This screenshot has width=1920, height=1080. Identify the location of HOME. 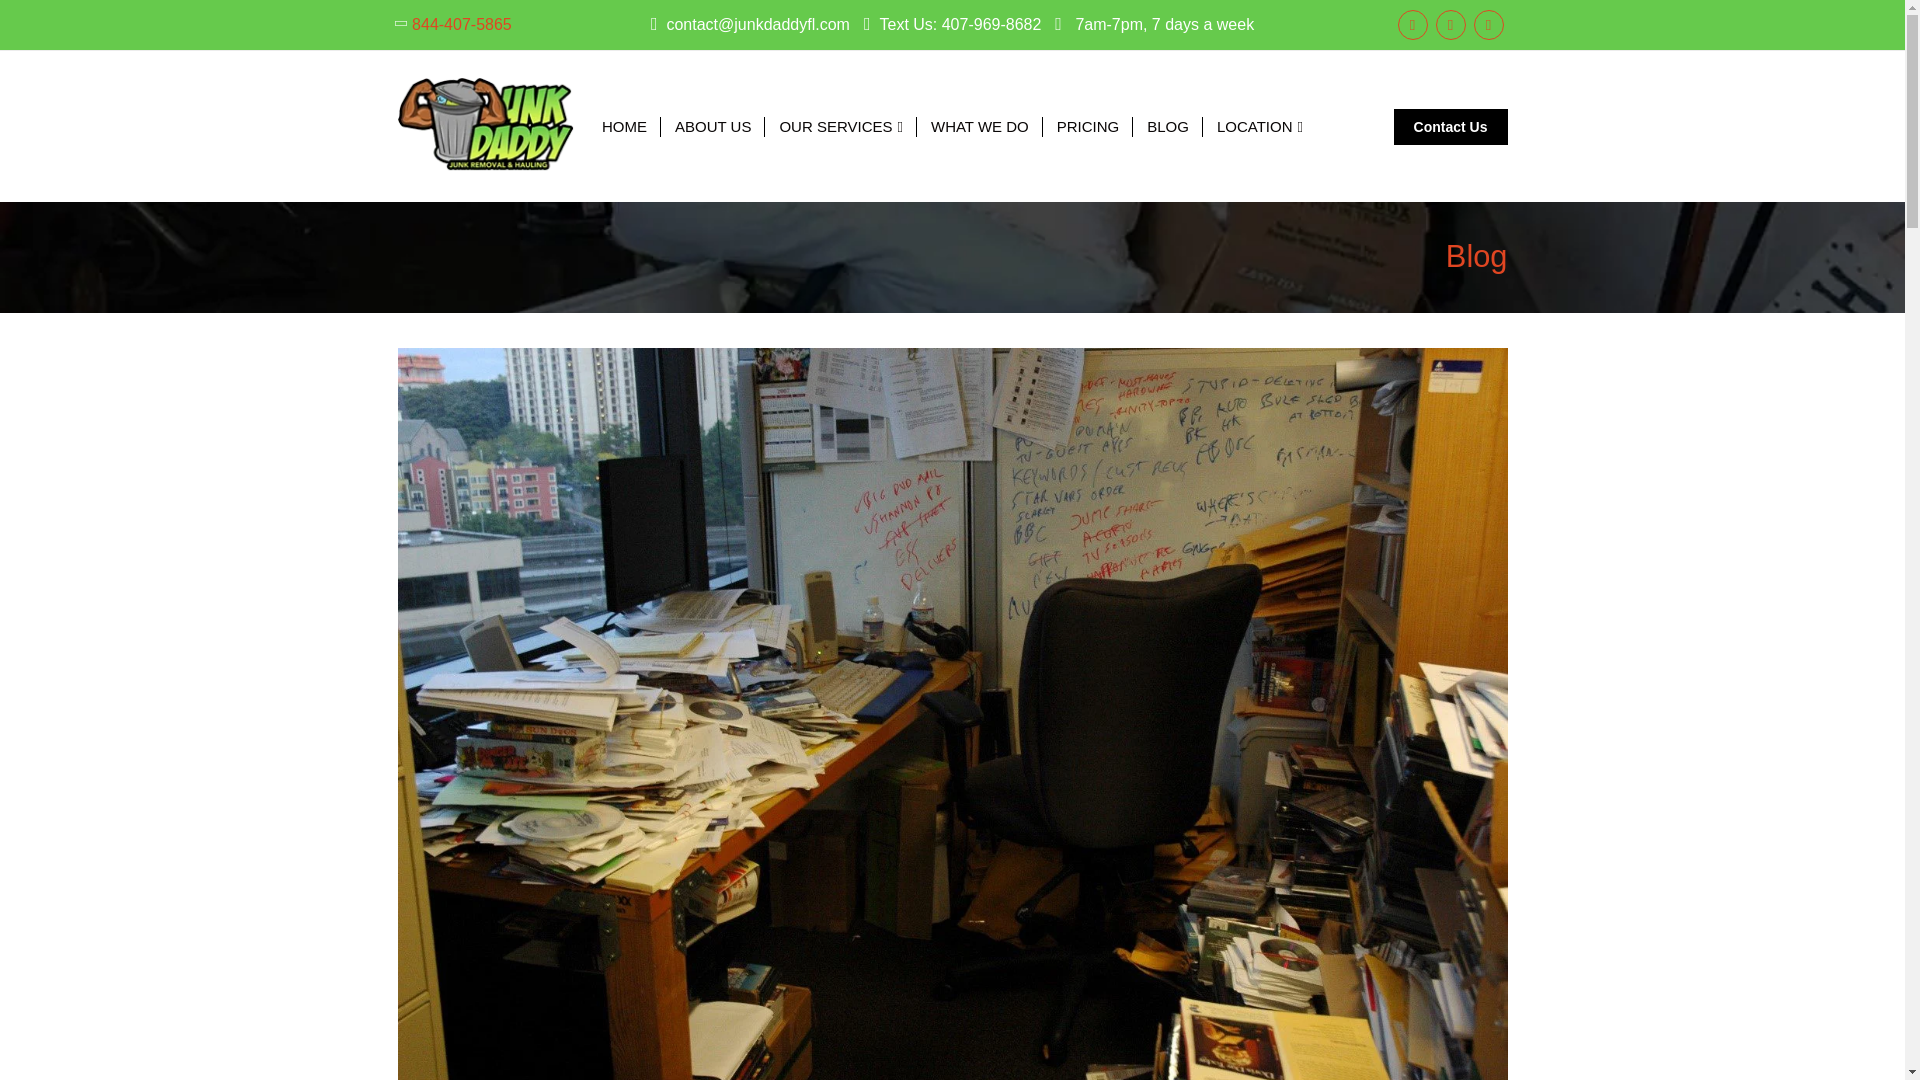
(624, 126).